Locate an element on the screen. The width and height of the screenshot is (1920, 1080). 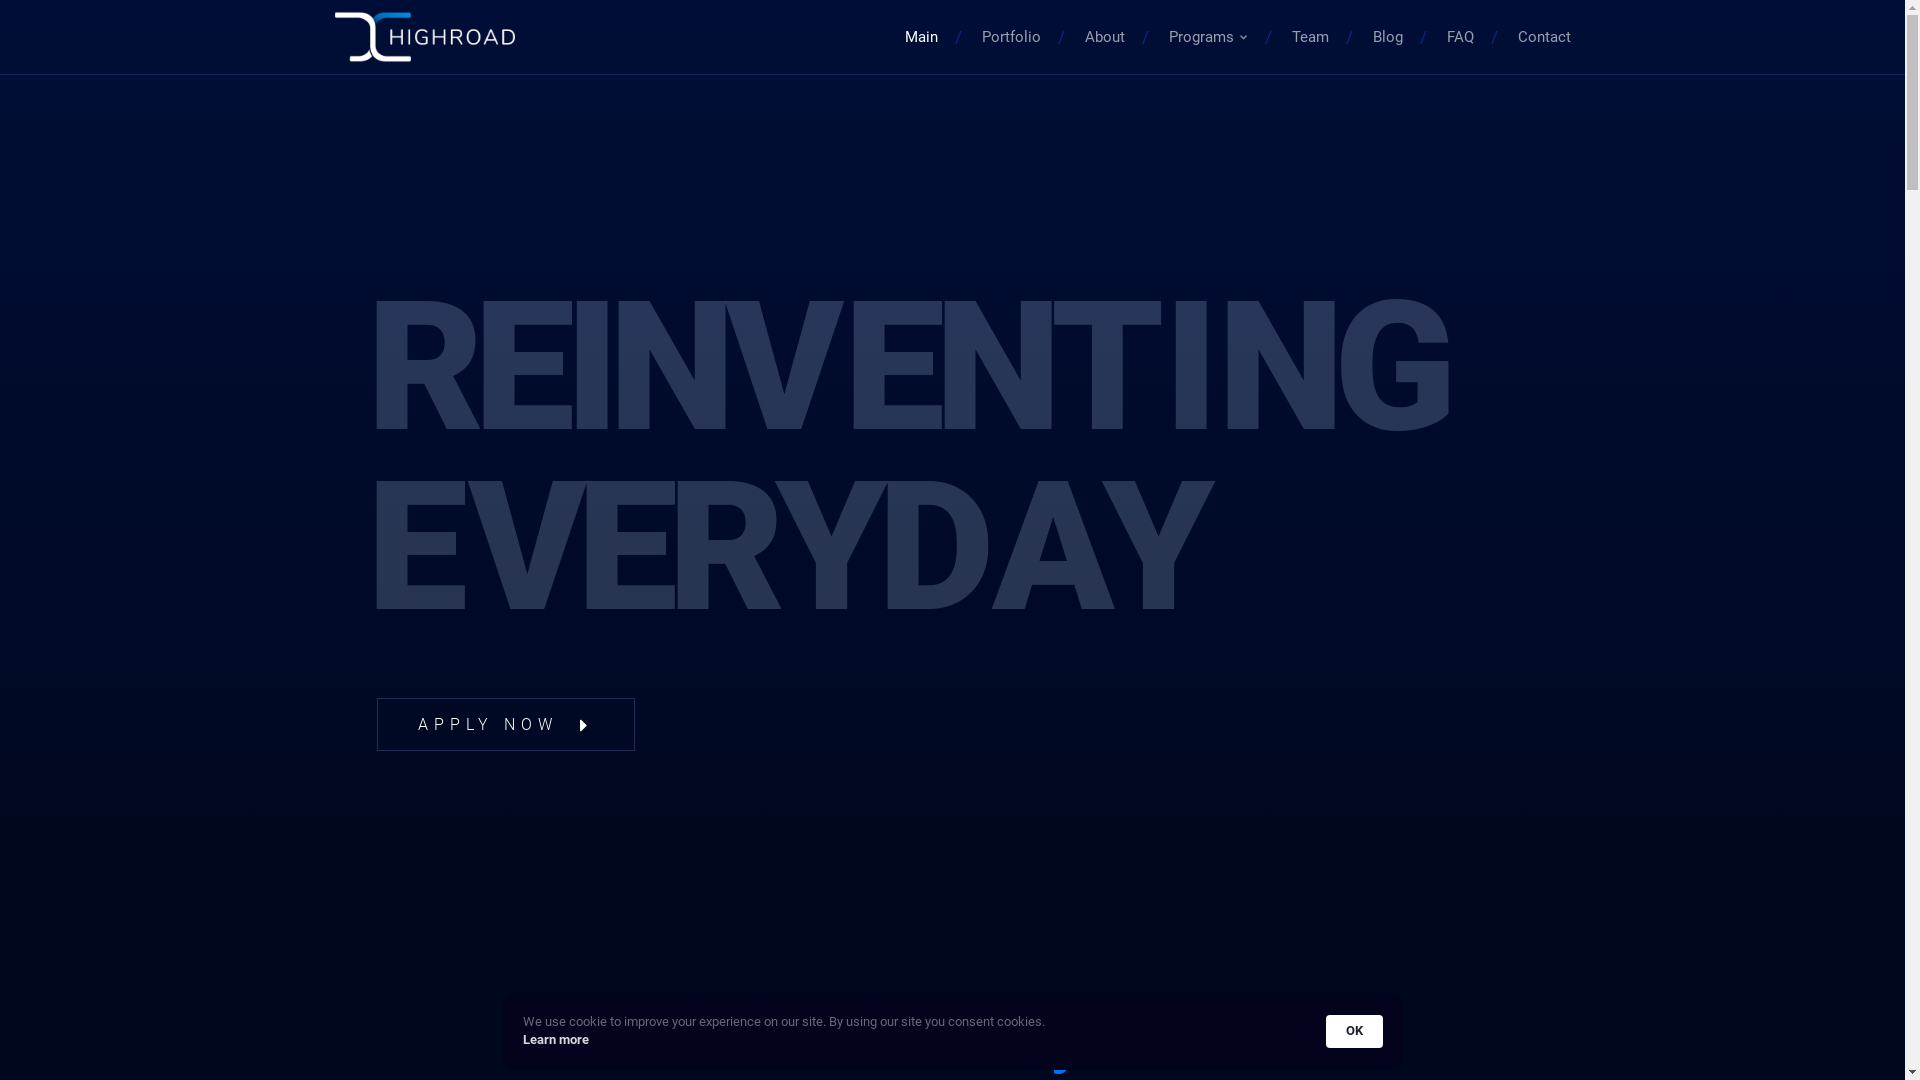
About is located at coordinates (1105, 37).